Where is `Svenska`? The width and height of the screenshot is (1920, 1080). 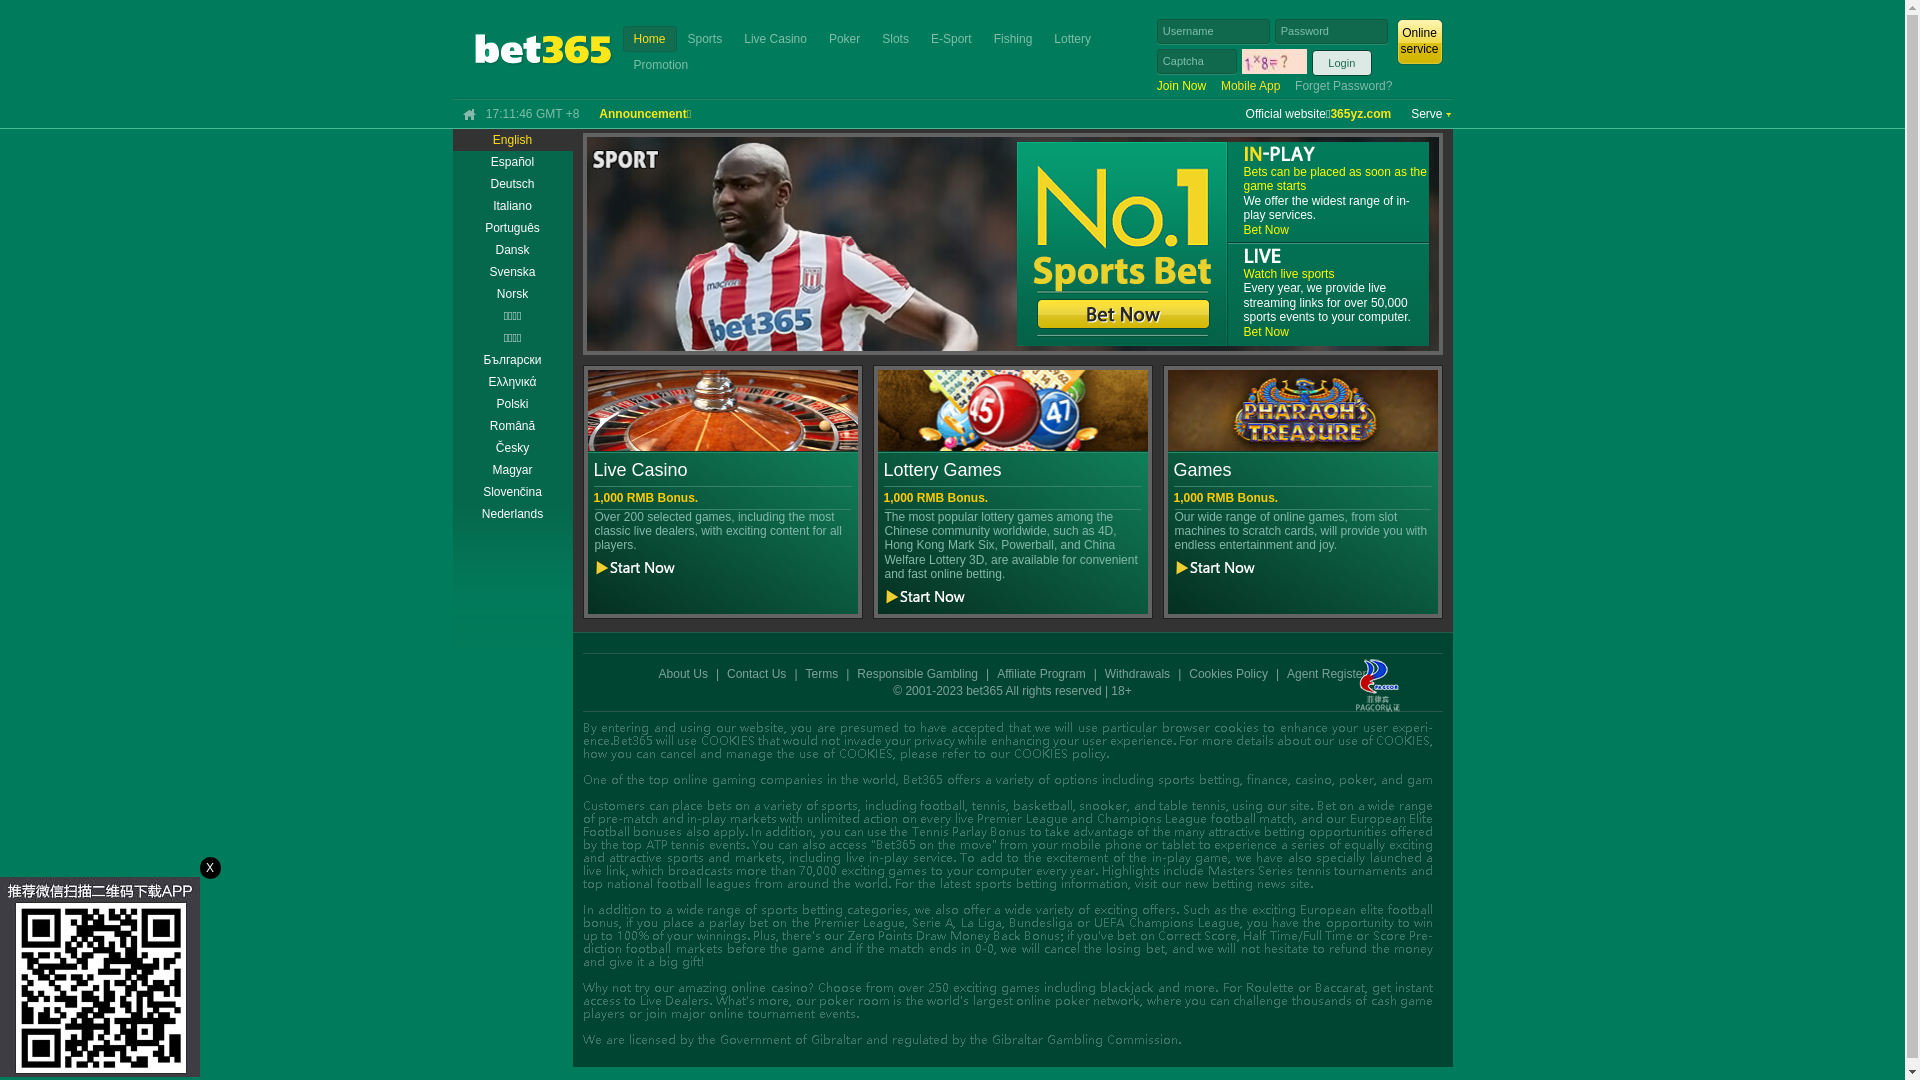 Svenska is located at coordinates (512, 272).